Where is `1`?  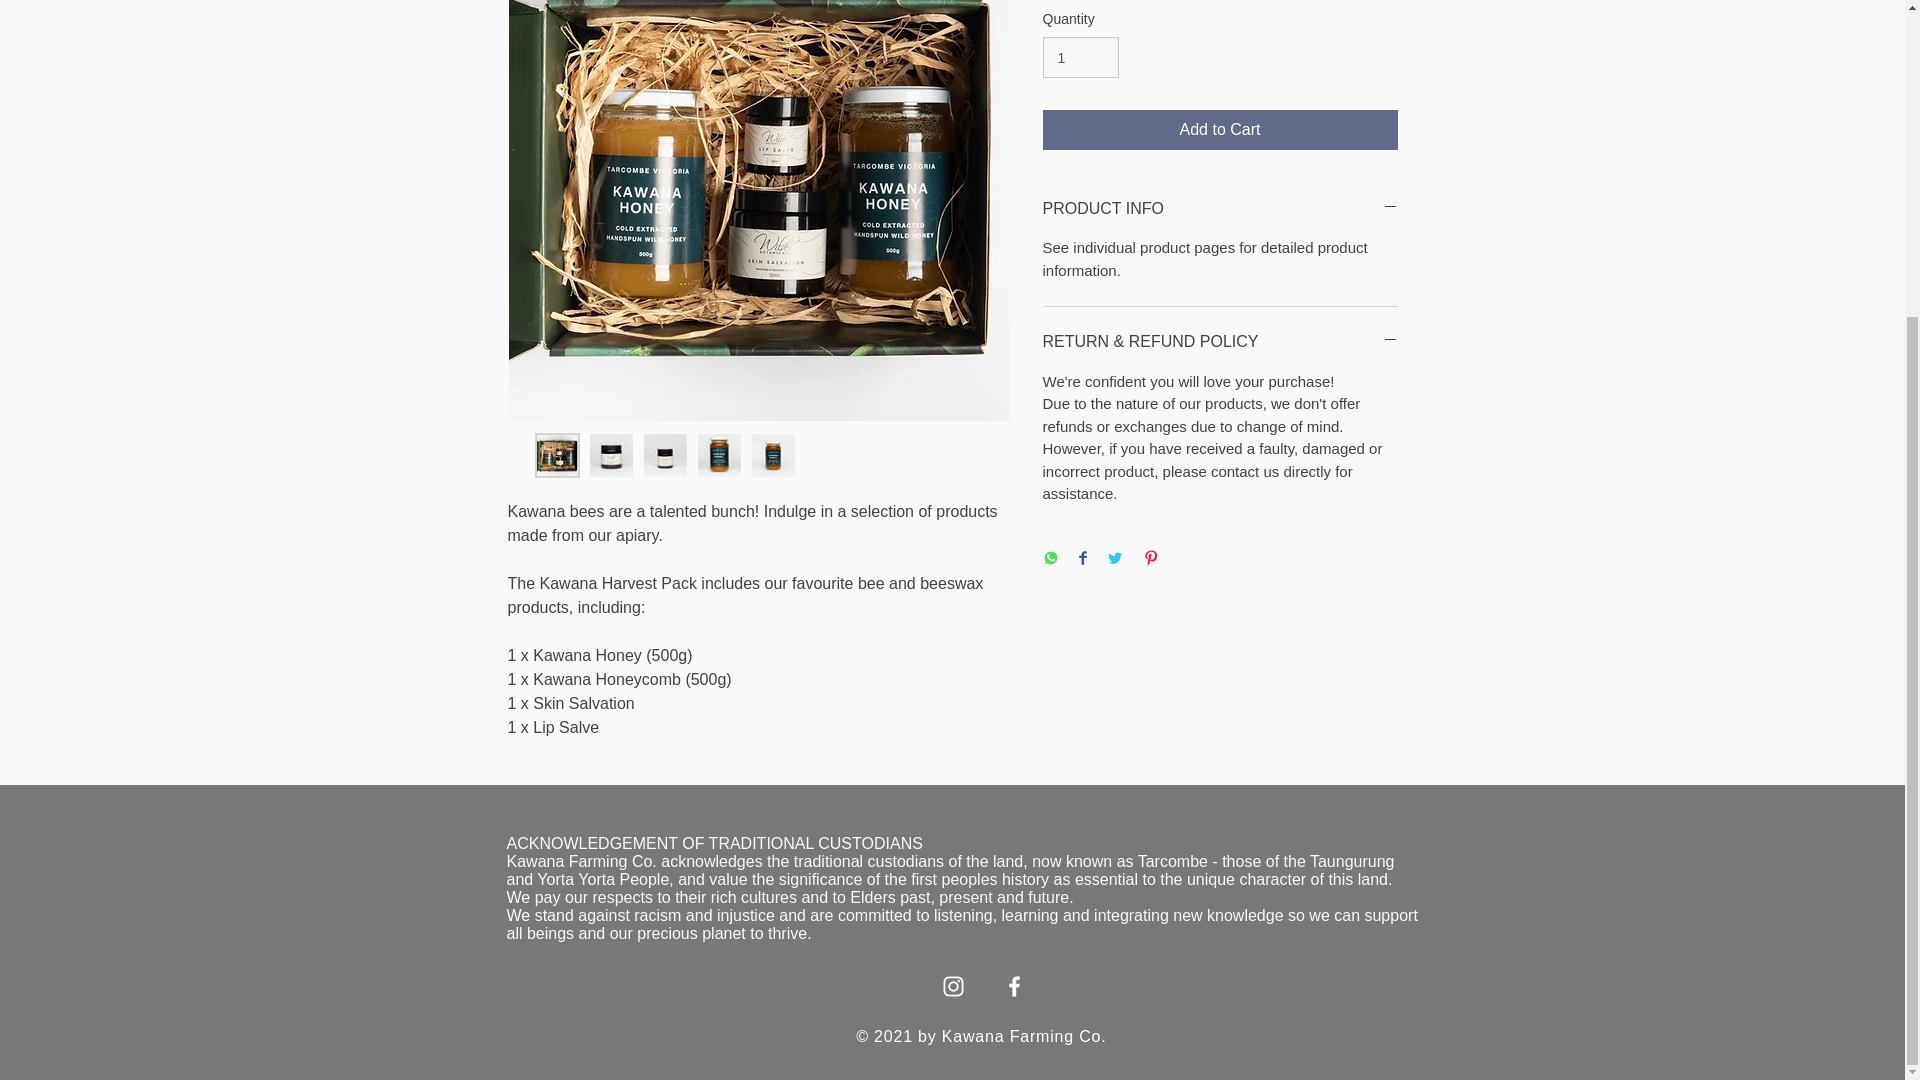
1 is located at coordinates (1080, 56).